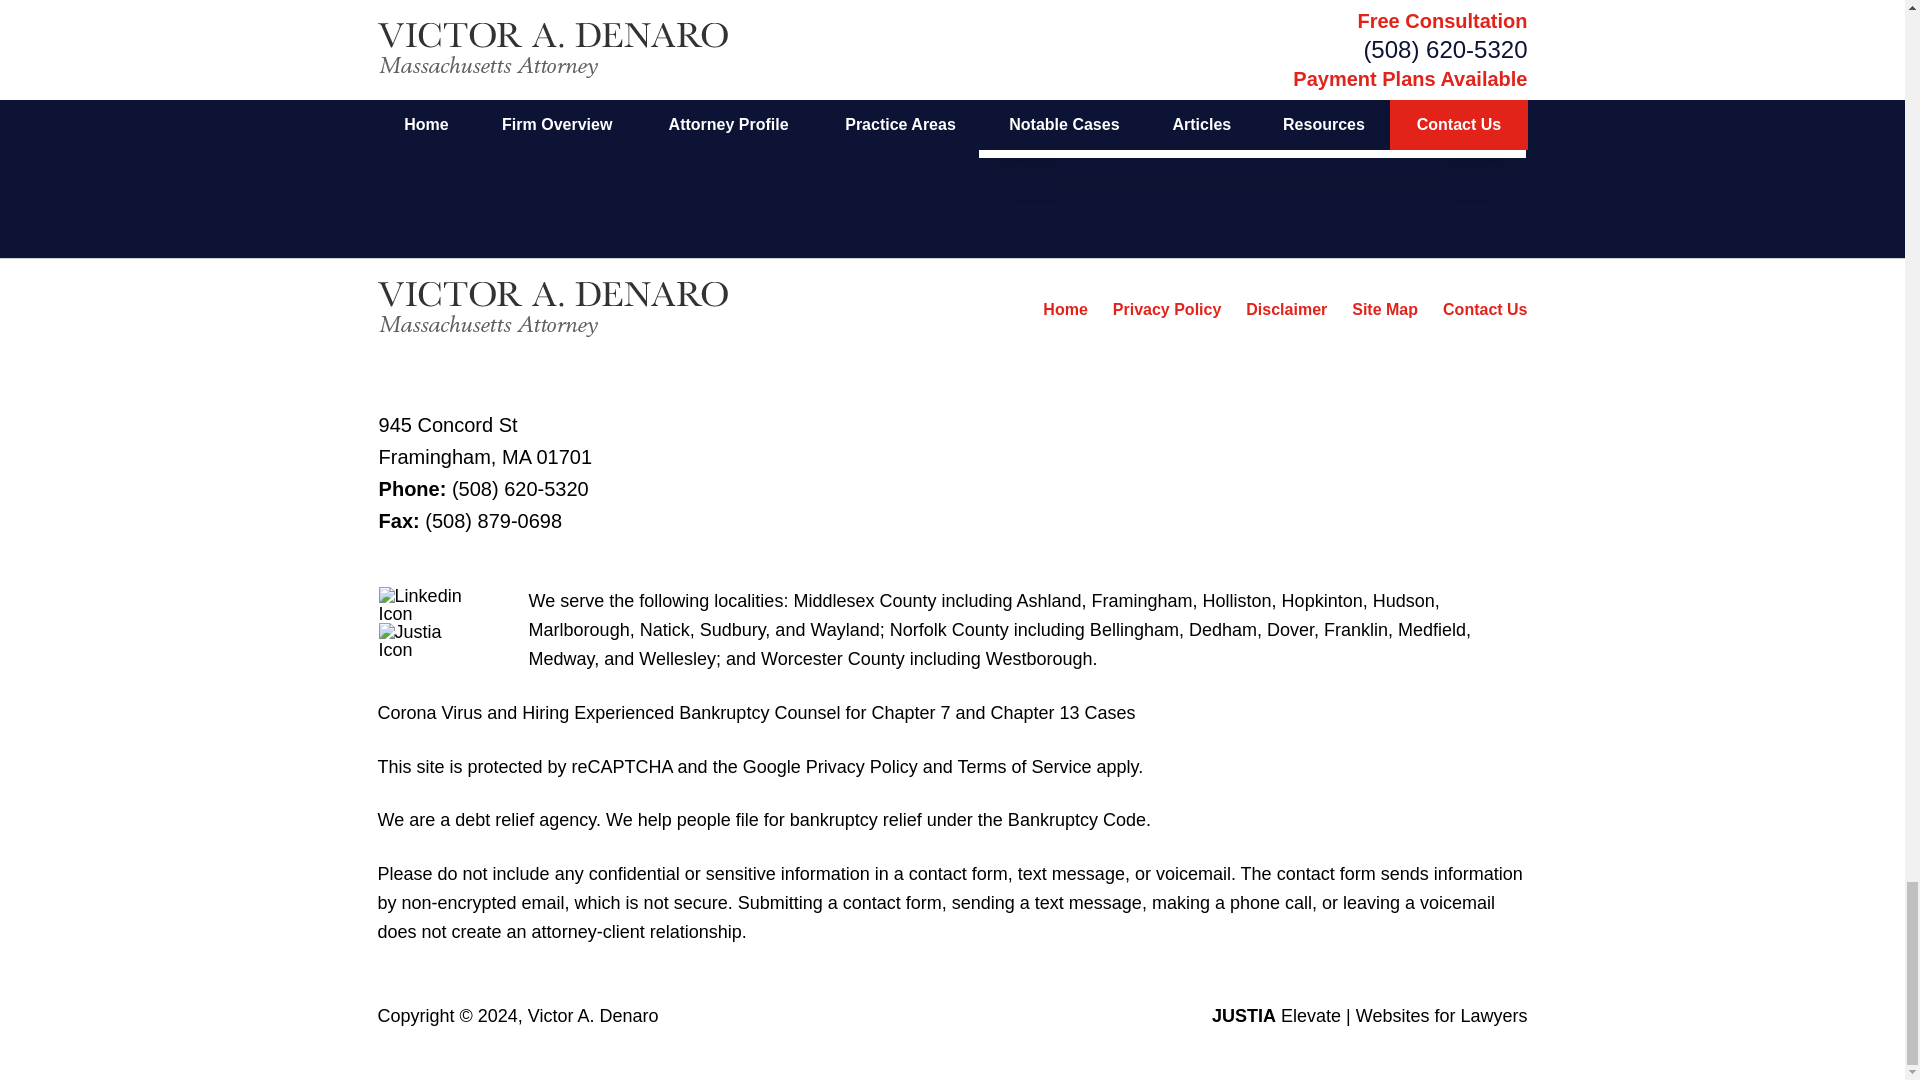 Image resolution: width=1920 pixels, height=1080 pixels. I want to click on Disclaimer, so click(1286, 309).